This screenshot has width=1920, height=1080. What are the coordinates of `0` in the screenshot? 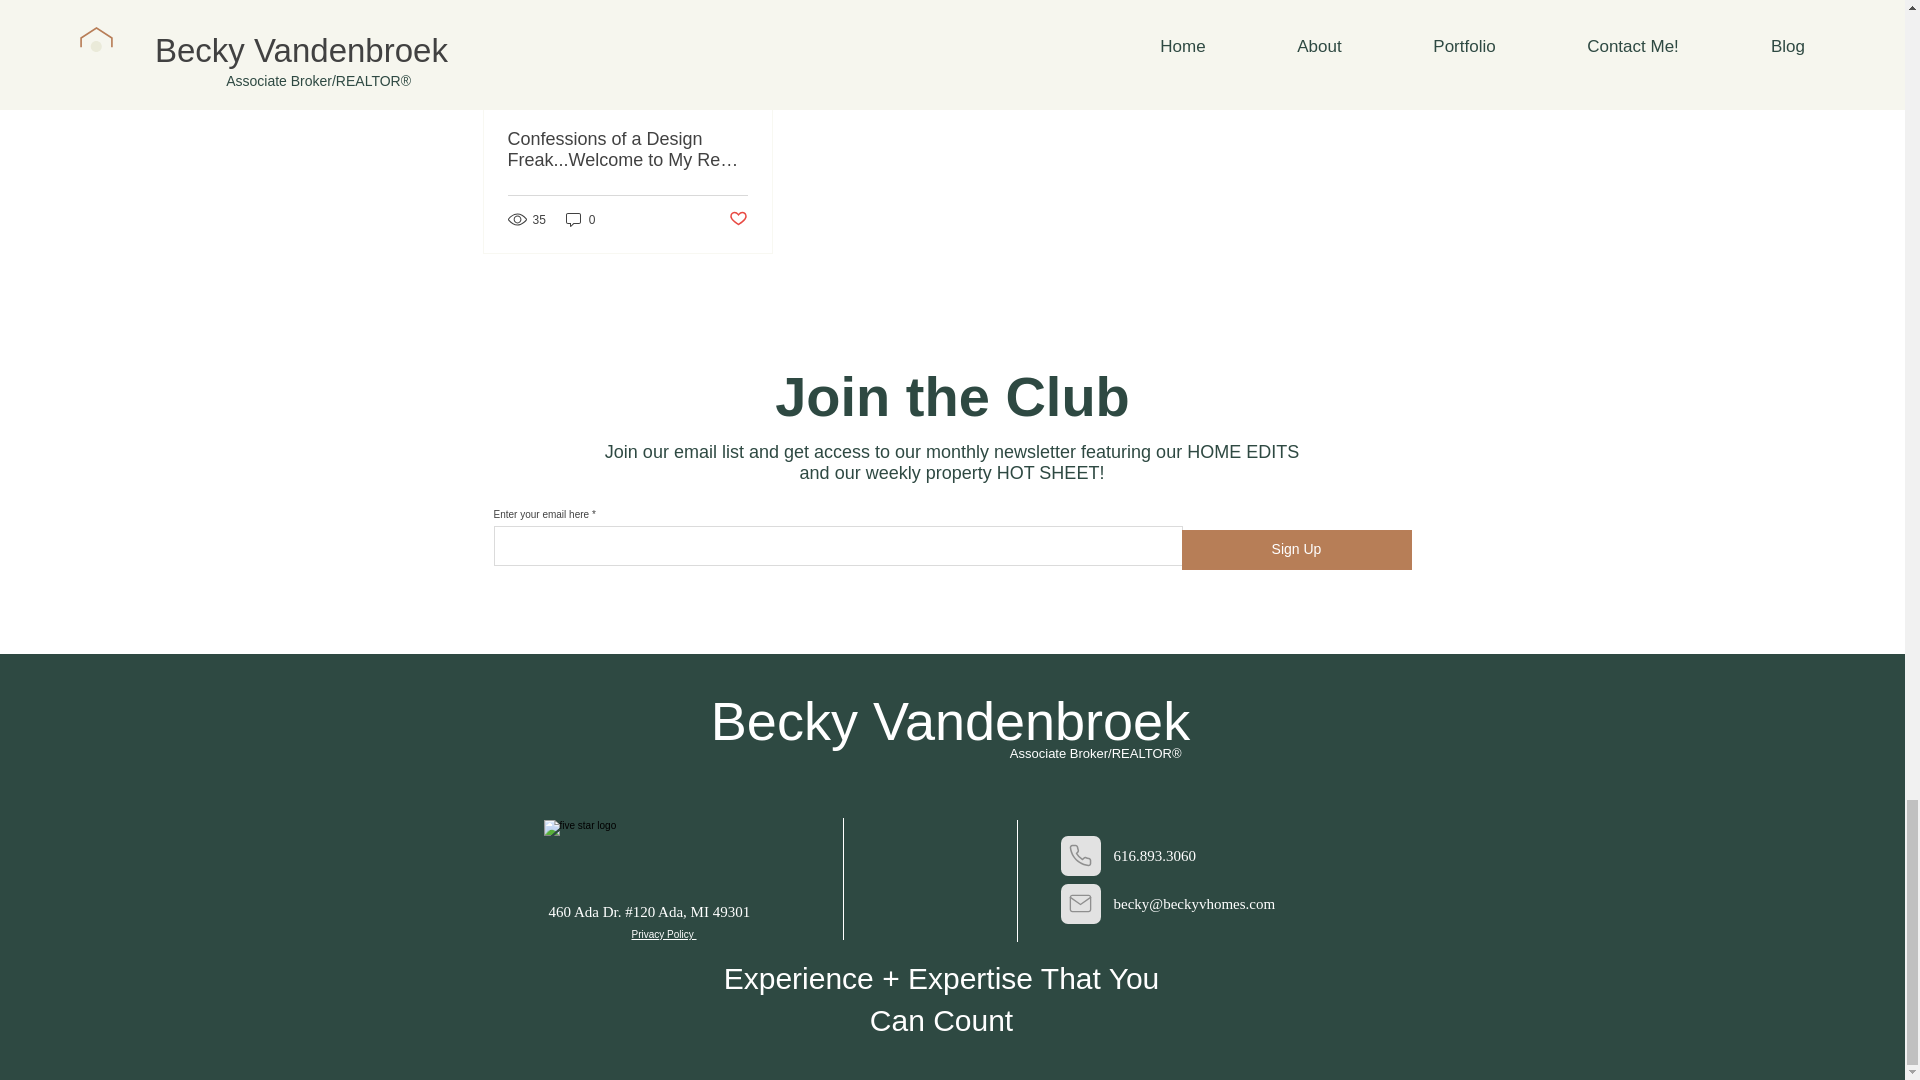 It's located at (580, 218).